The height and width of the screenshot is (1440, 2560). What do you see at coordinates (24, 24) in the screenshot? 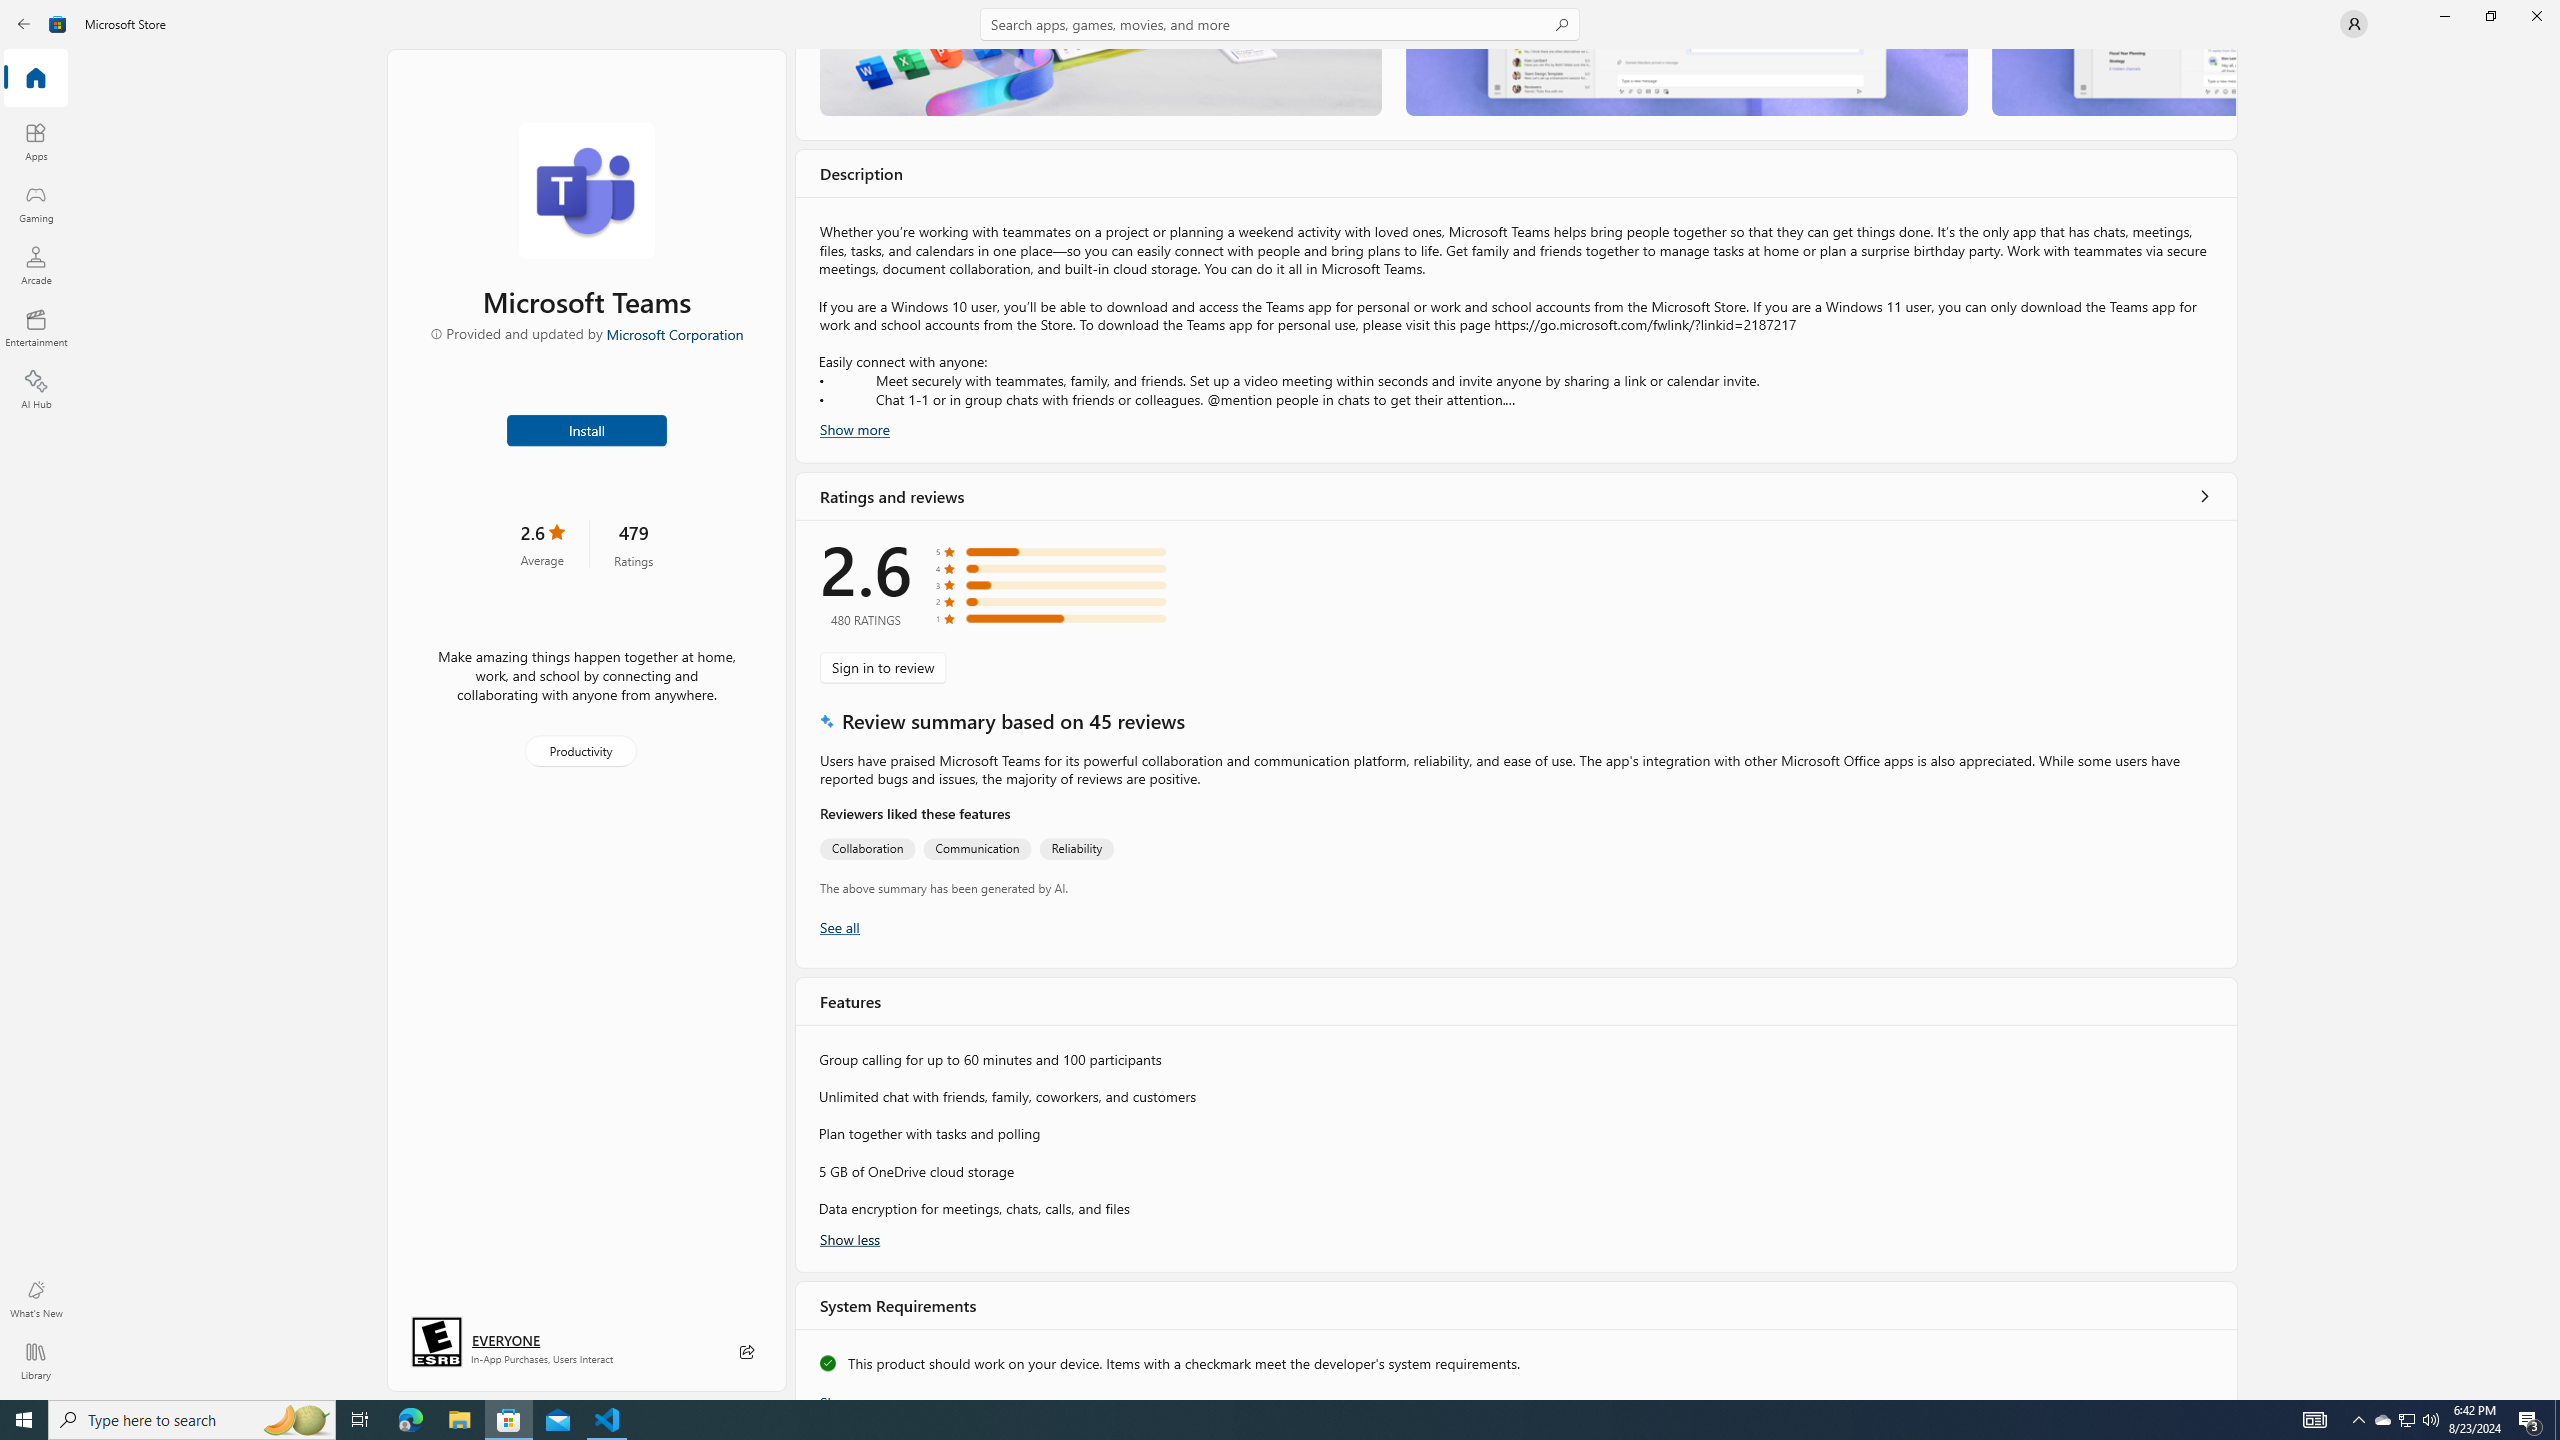
I see `Back` at bounding box center [24, 24].